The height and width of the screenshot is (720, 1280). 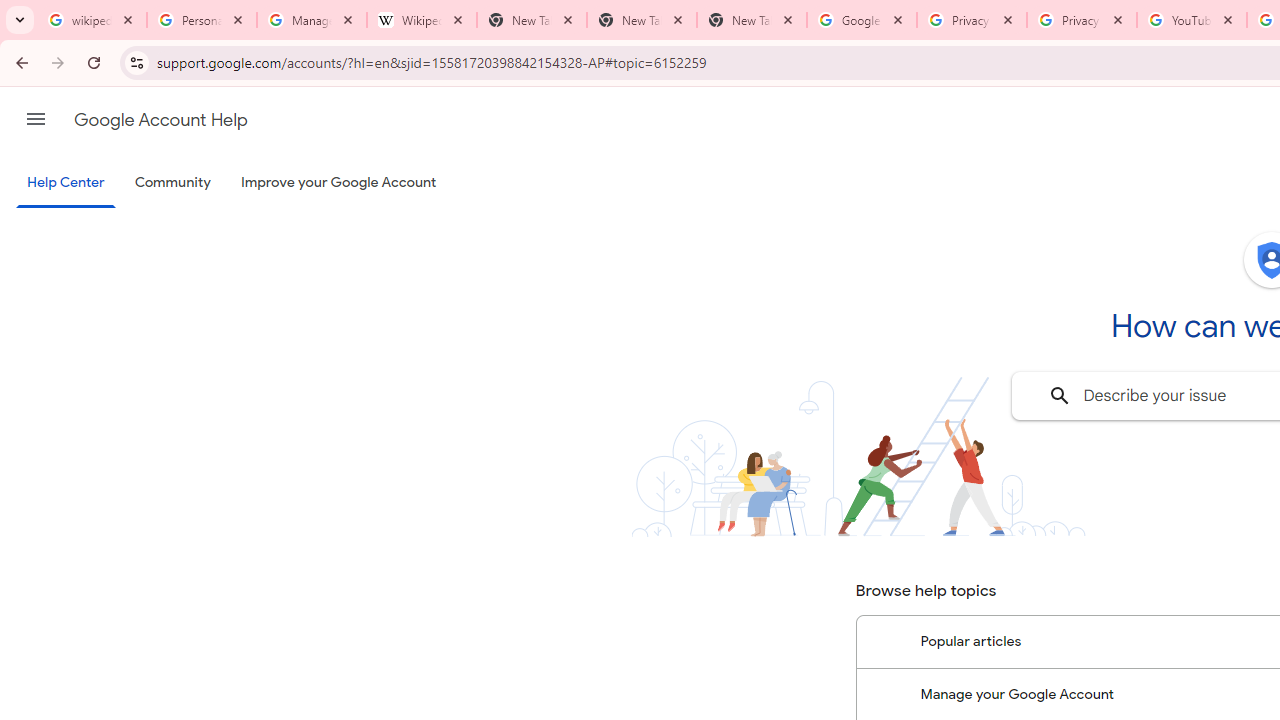 I want to click on Personalization & Google Search results - Google Search Help, so click(x=202, y=20).